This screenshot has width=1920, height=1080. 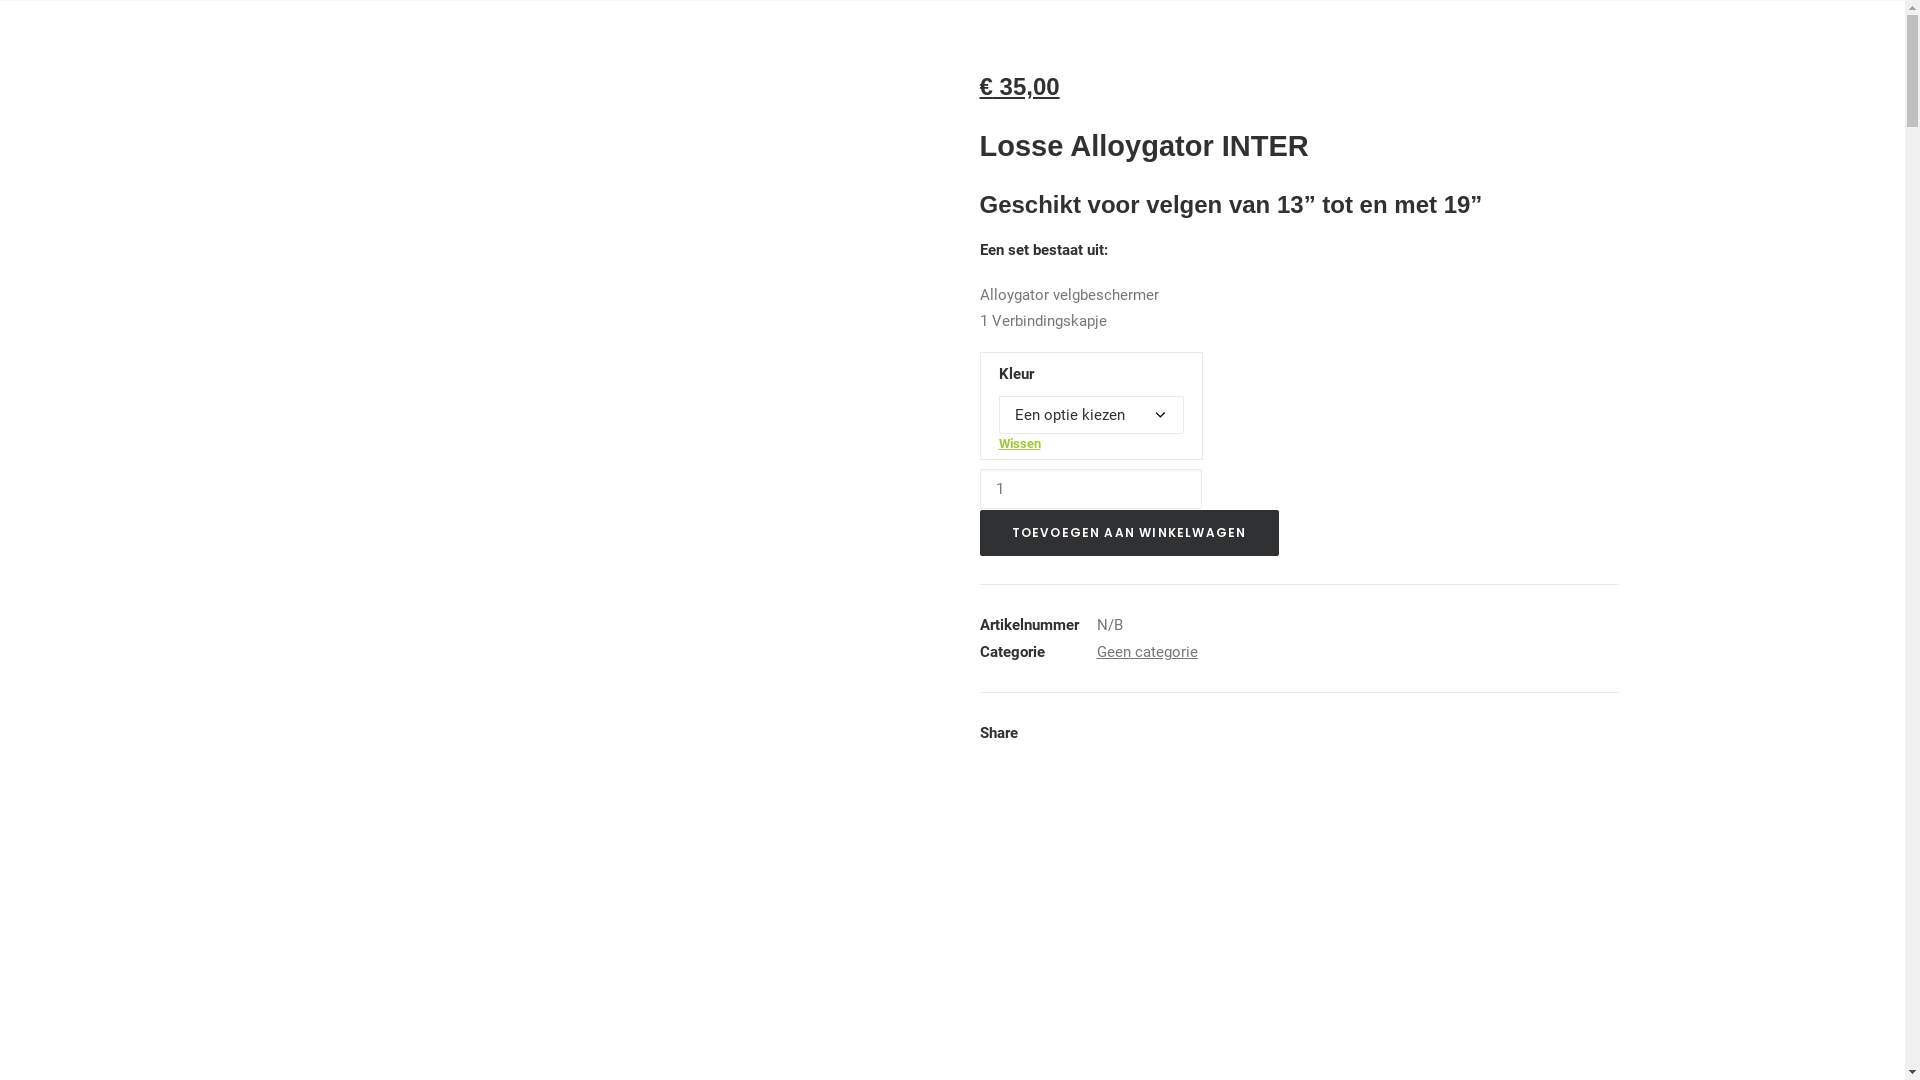 I want to click on Wissen, so click(x=1019, y=444).